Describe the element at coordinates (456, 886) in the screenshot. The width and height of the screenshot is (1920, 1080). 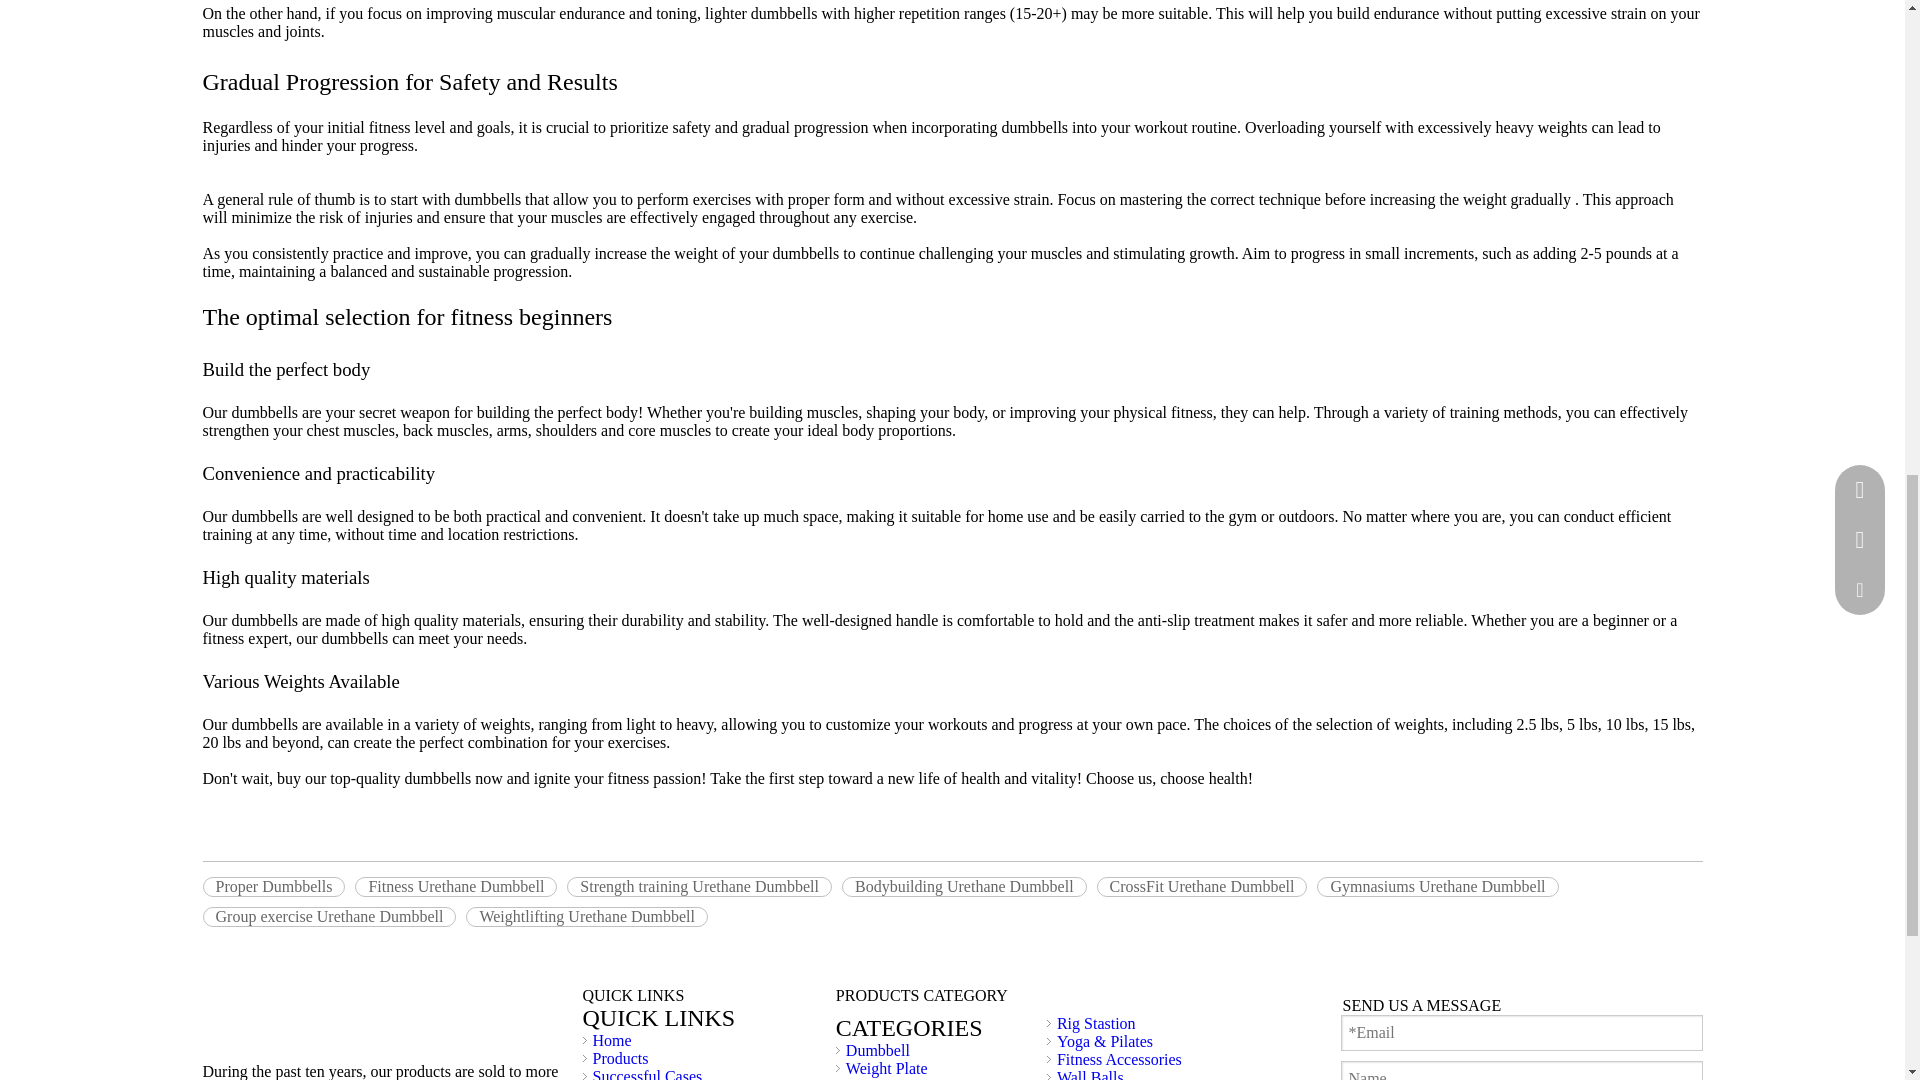
I see `Fitness Urethane Dumbbell` at that location.